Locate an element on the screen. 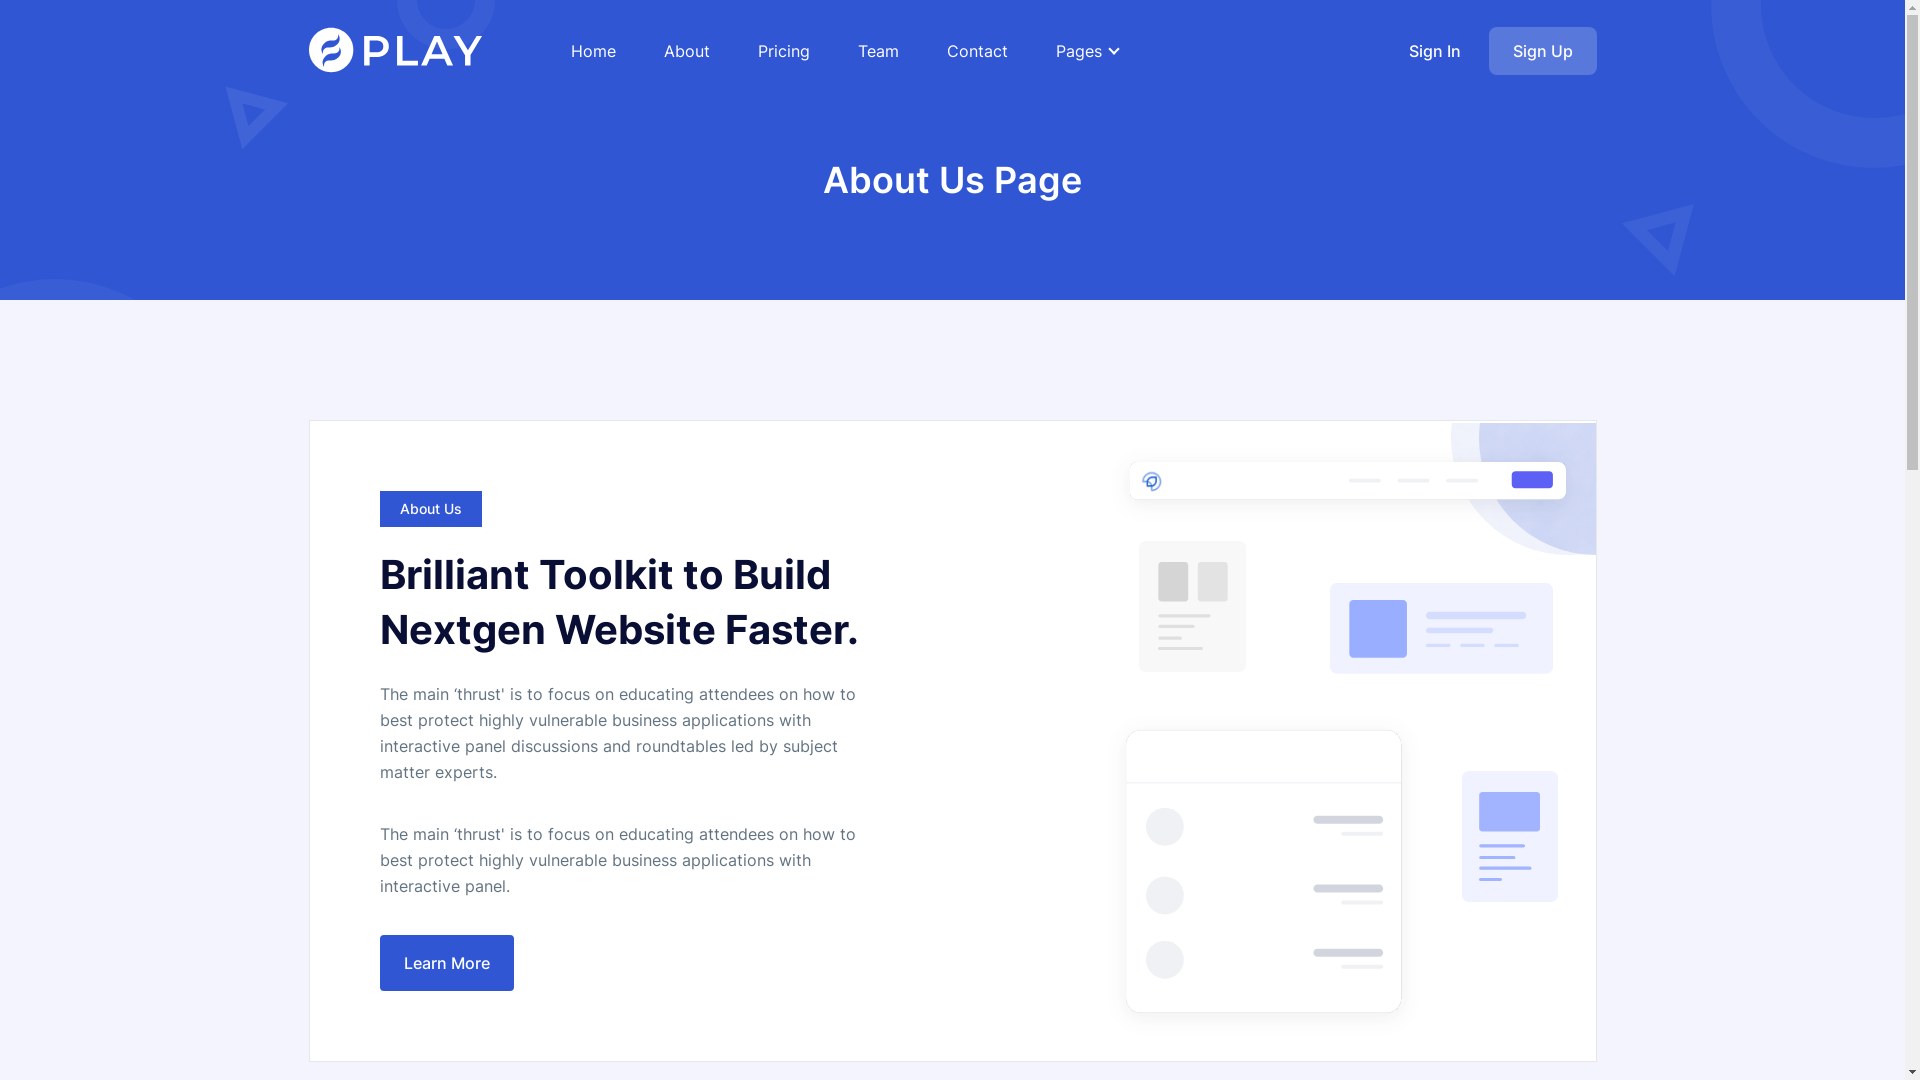  Pricing is located at coordinates (784, 51).